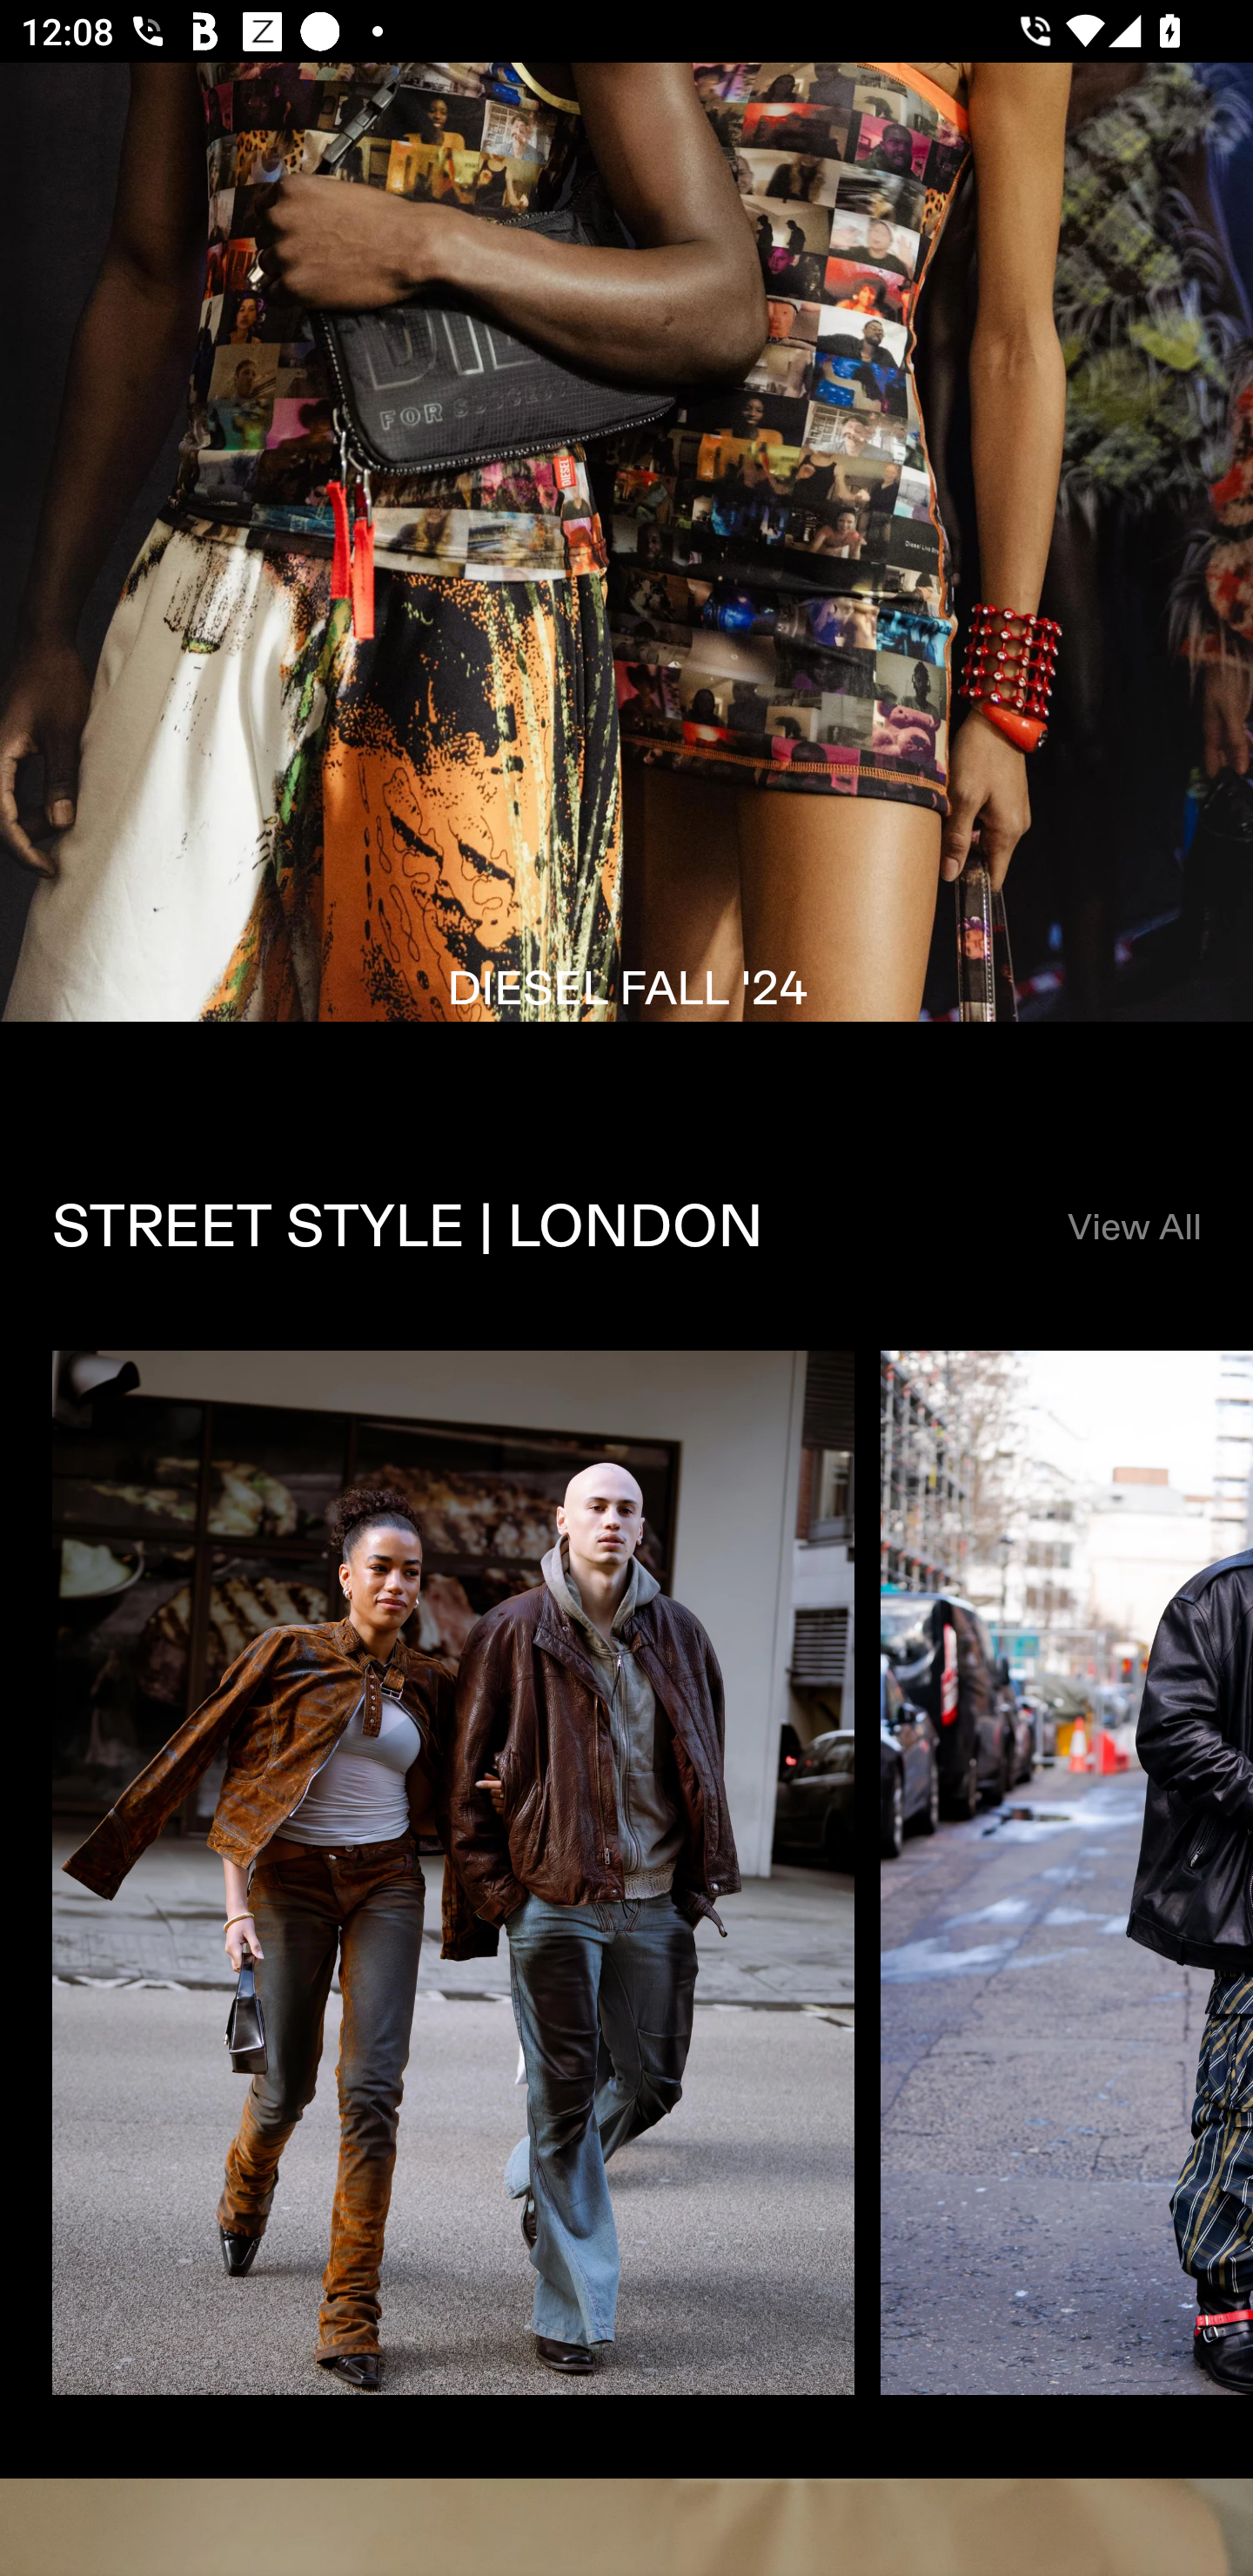 The width and height of the screenshot is (1253, 2576). Describe the element at coordinates (1133, 1229) in the screenshot. I see `View All` at that location.